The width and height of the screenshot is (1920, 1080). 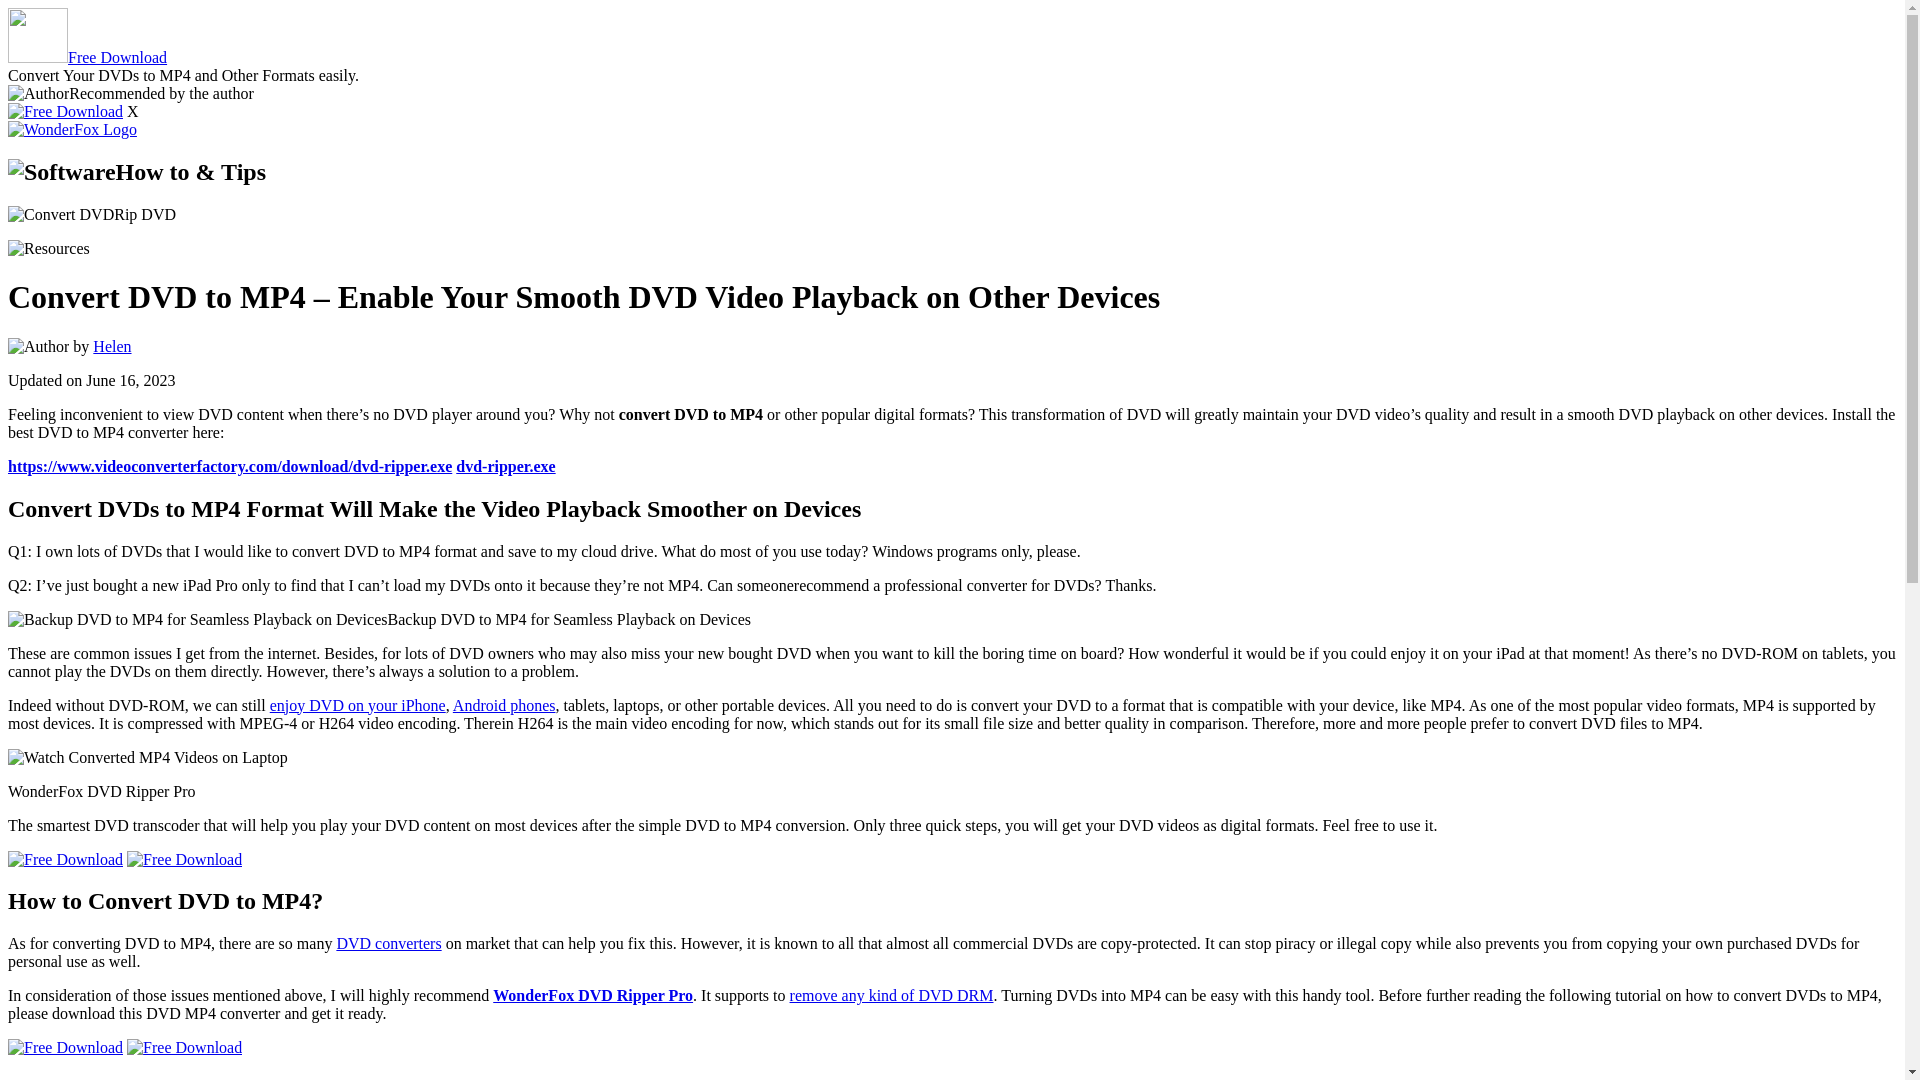 What do you see at coordinates (111, 346) in the screenshot?
I see `Helen` at bounding box center [111, 346].